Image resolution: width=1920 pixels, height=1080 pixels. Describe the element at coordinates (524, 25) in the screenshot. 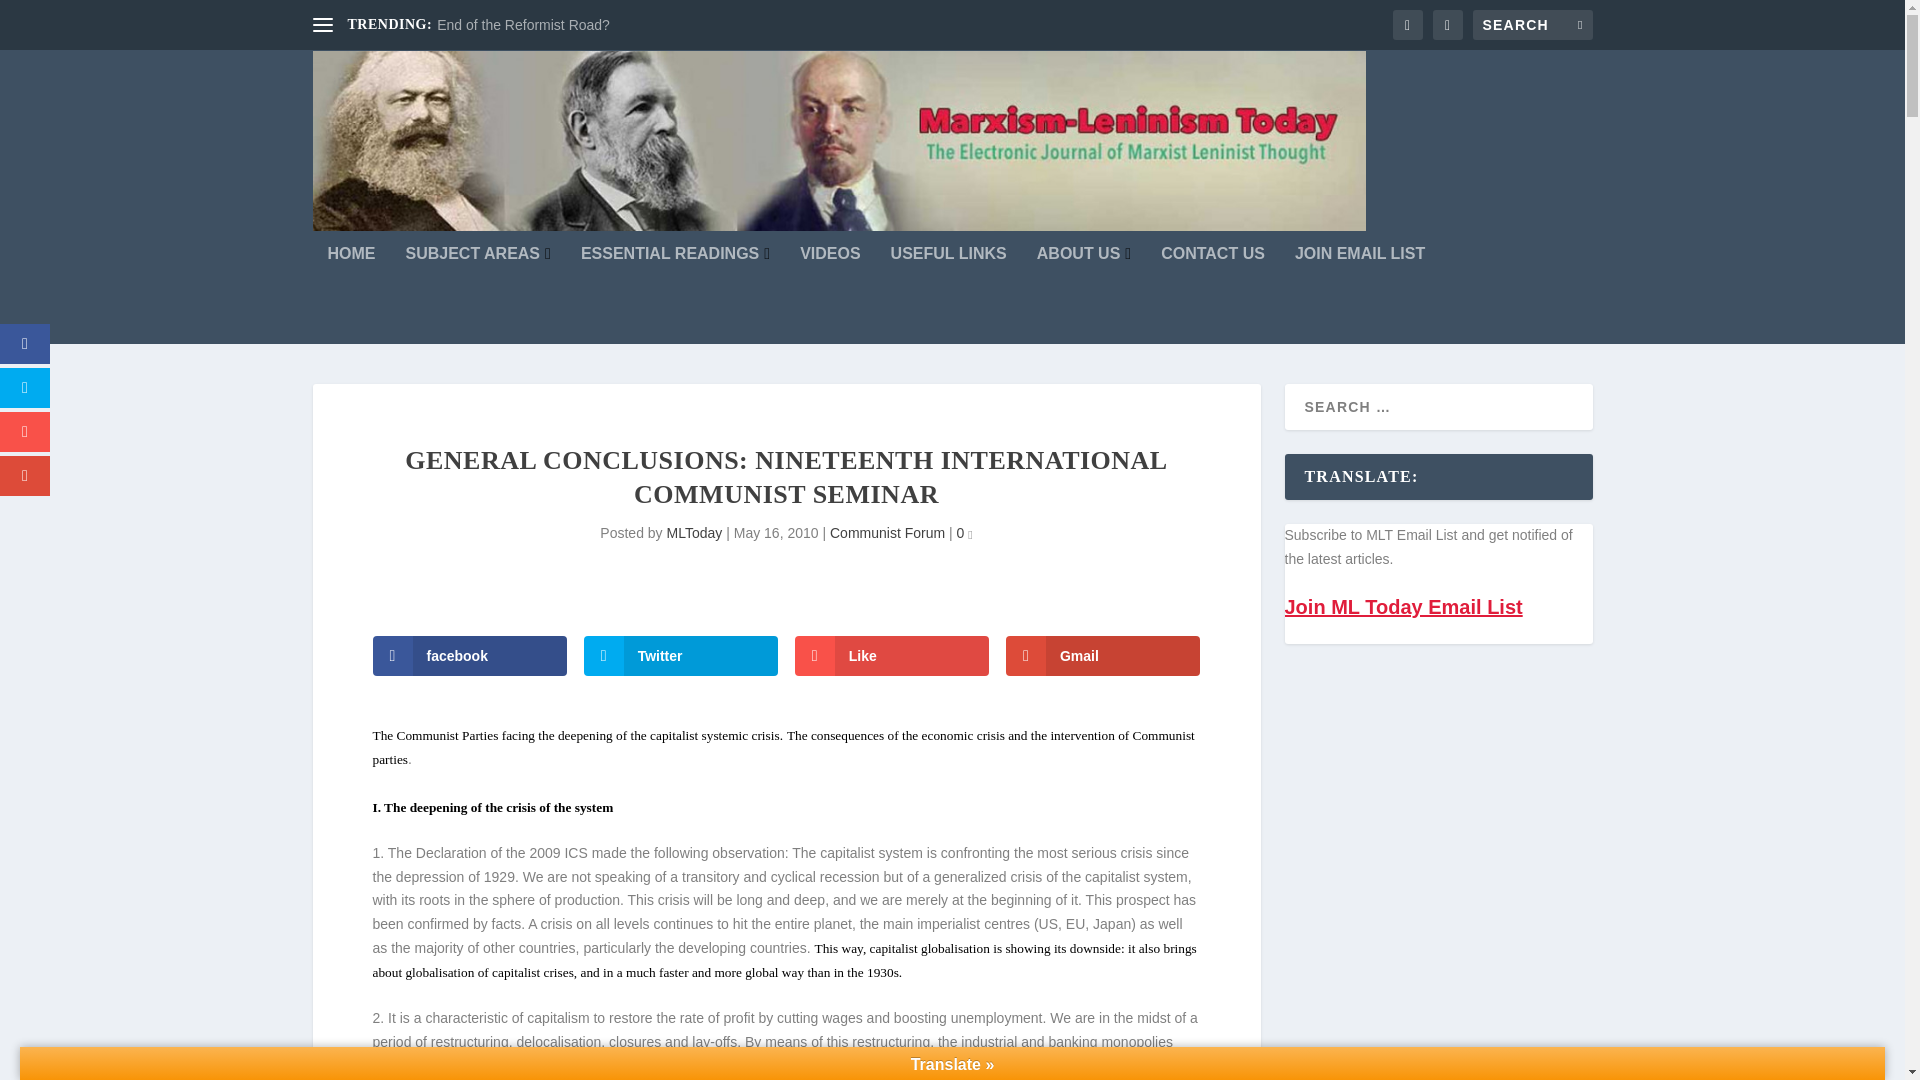

I see `End of the Reformist Road?` at that location.